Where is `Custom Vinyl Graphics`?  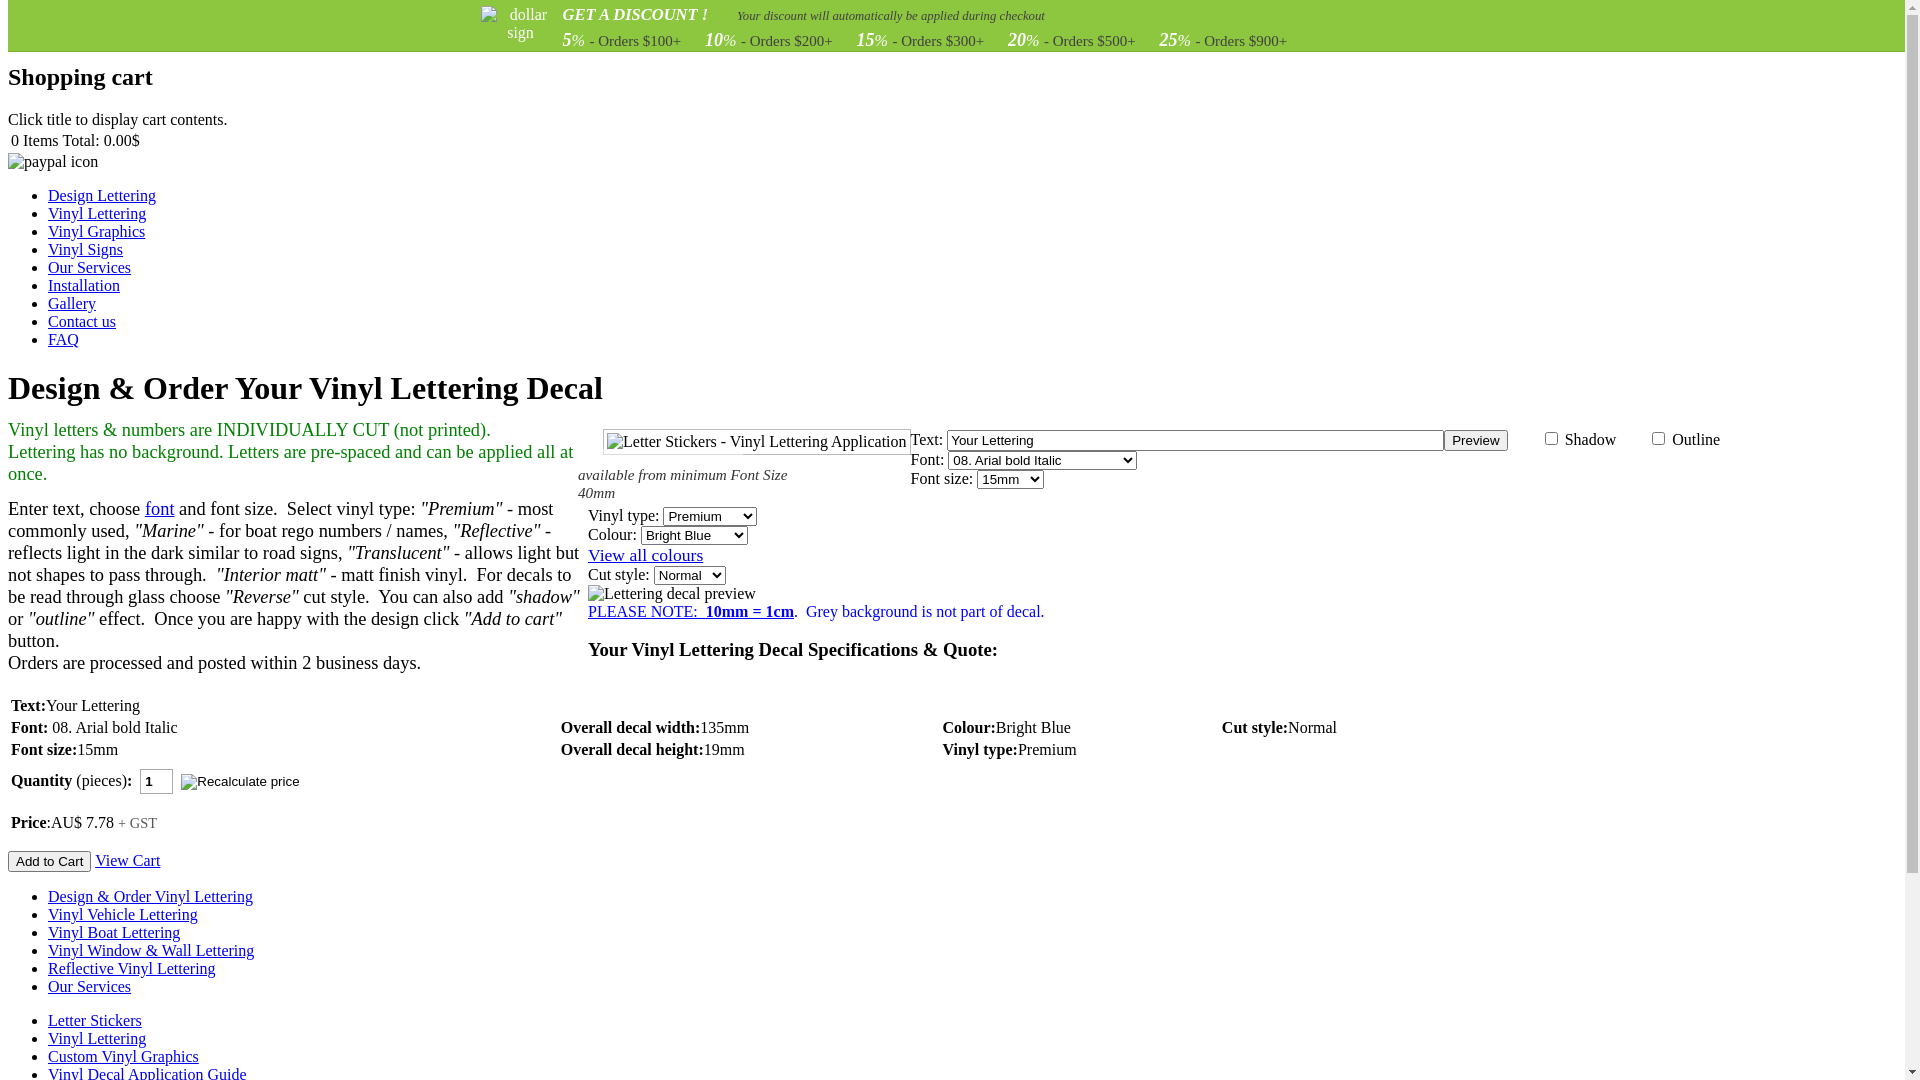
Custom Vinyl Graphics is located at coordinates (124, 1056).